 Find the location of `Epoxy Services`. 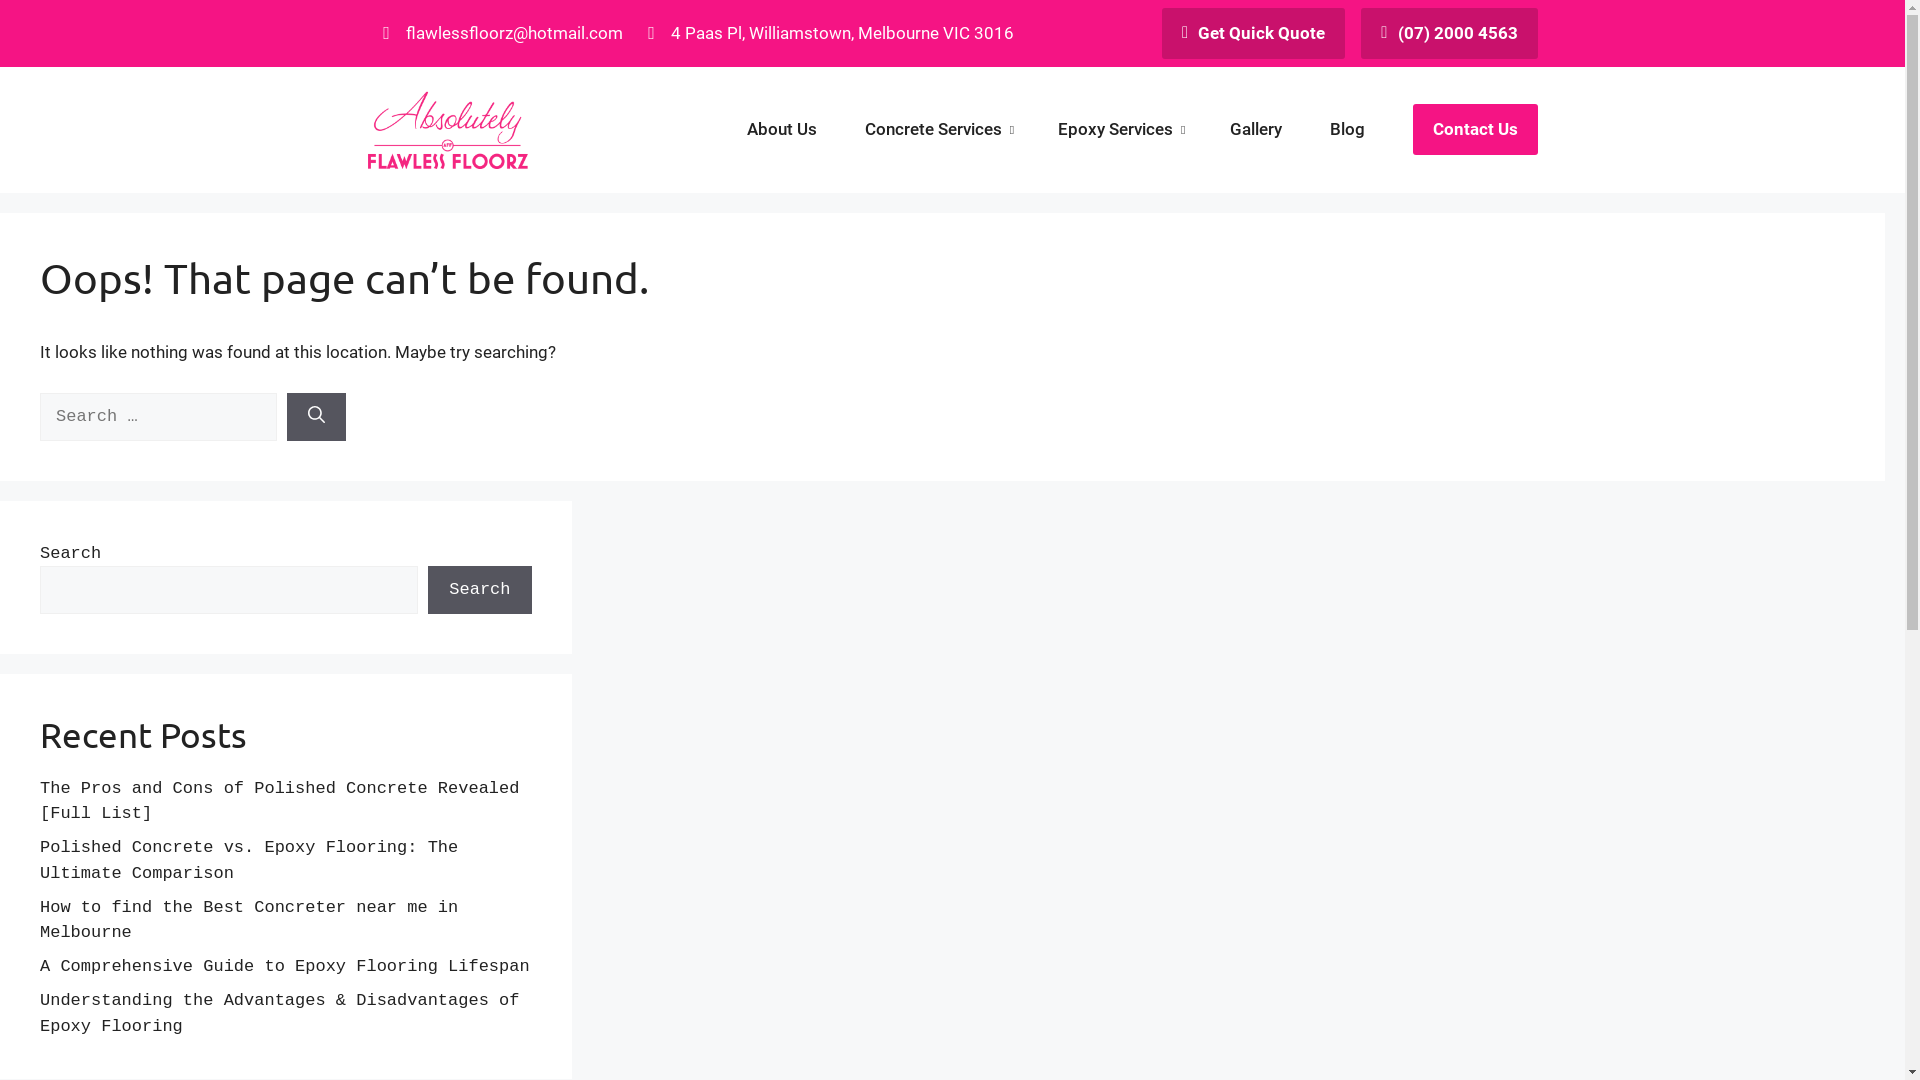

Epoxy Services is located at coordinates (1120, 130).